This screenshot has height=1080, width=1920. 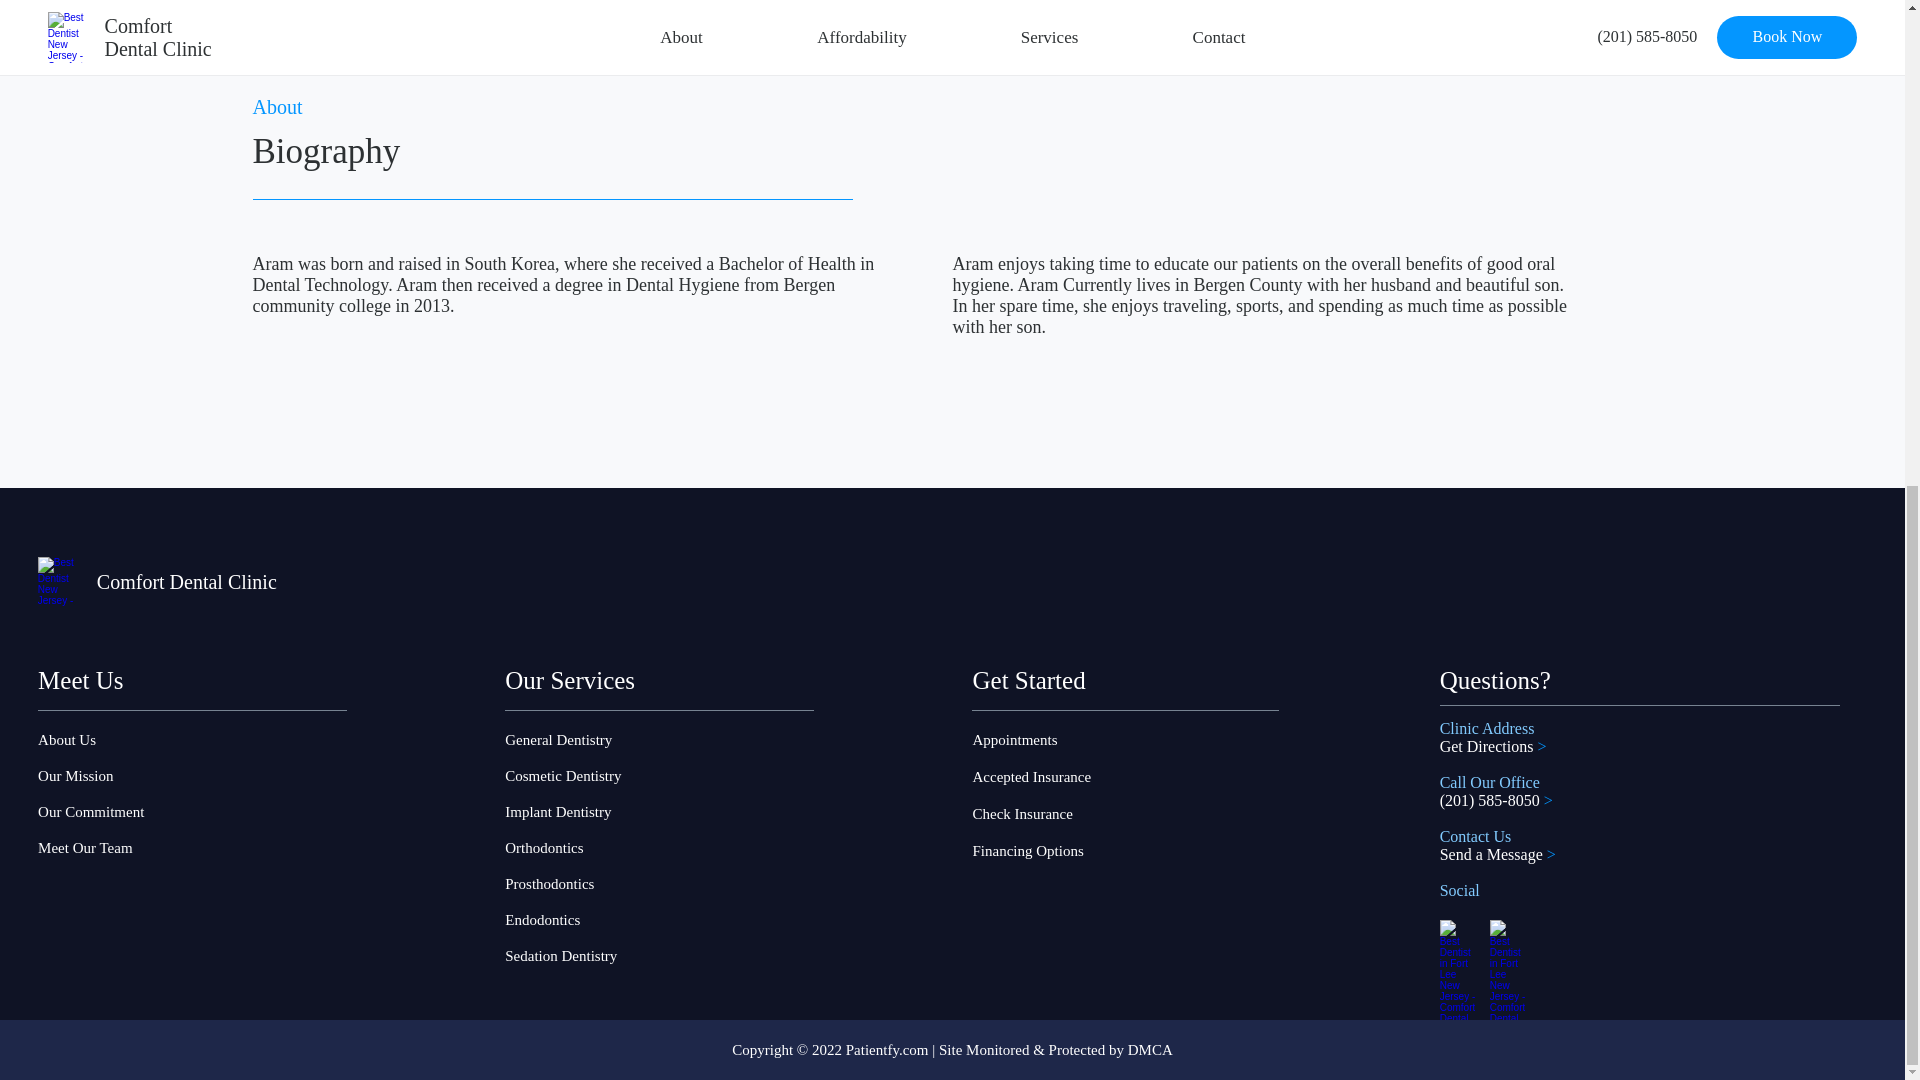 I want to click on Financing Options, so click(x=1071, y=850).